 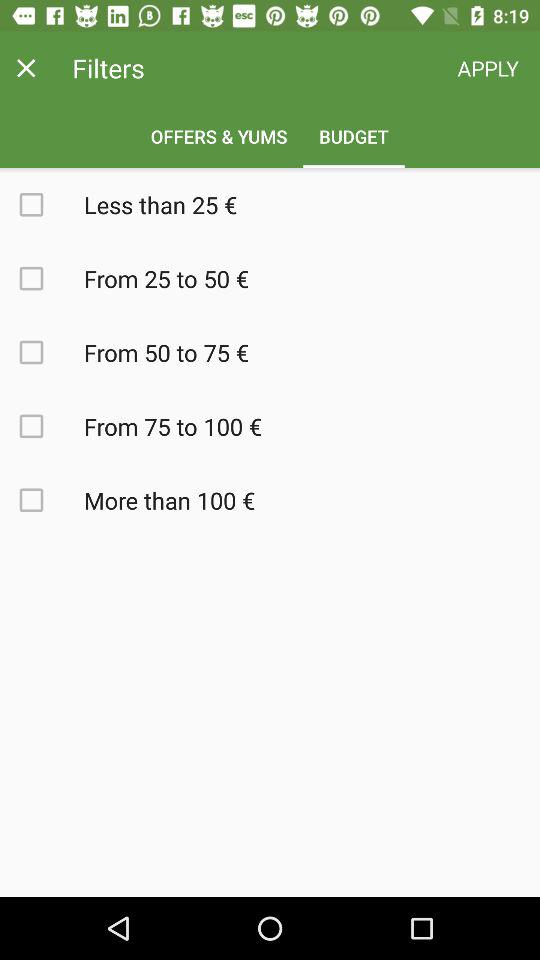 What do you see at coordinates (42, 278) in the screenshot?
I see `25 to 50 euro selection box` at bounding box center [42, 278].